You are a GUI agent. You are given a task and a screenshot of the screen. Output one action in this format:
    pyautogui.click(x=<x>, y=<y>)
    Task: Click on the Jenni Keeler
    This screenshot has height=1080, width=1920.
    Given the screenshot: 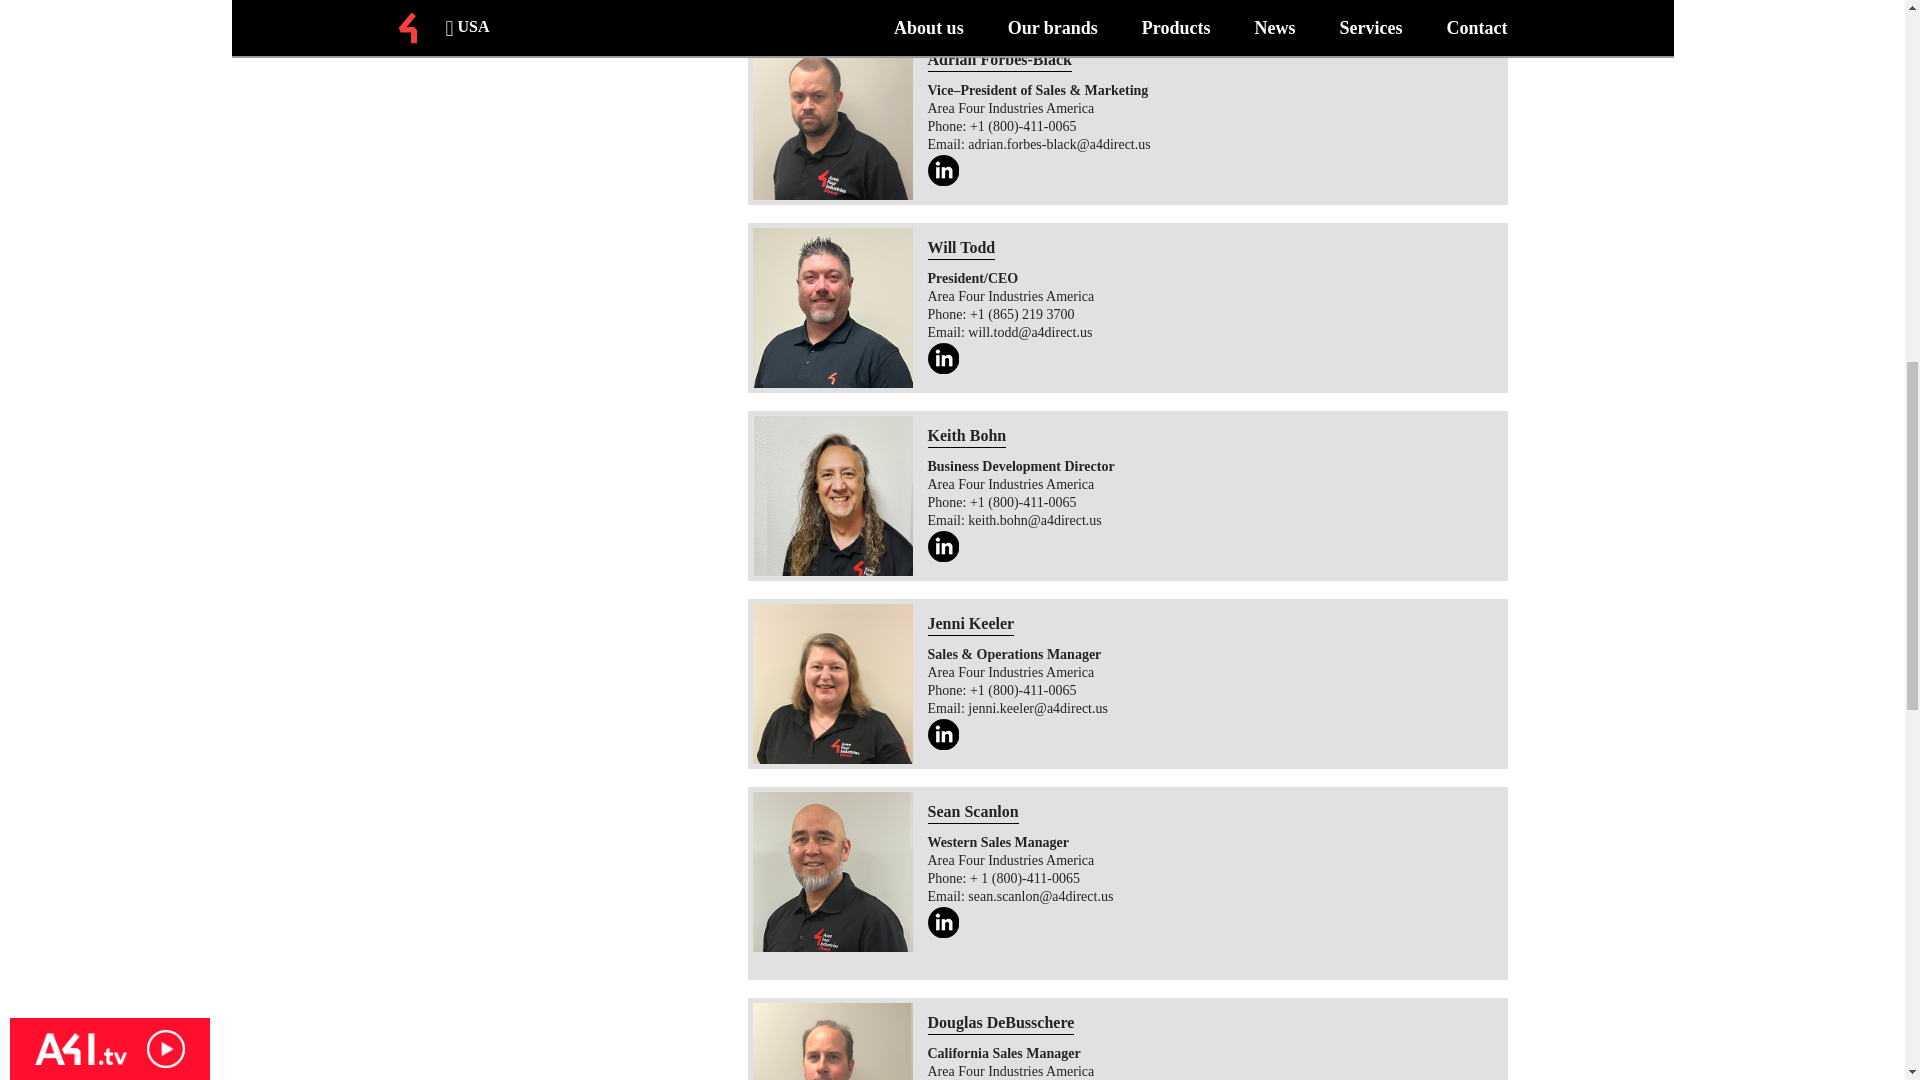 What is the action you would take?
    pyautogui.click(x=832, y=683)
    